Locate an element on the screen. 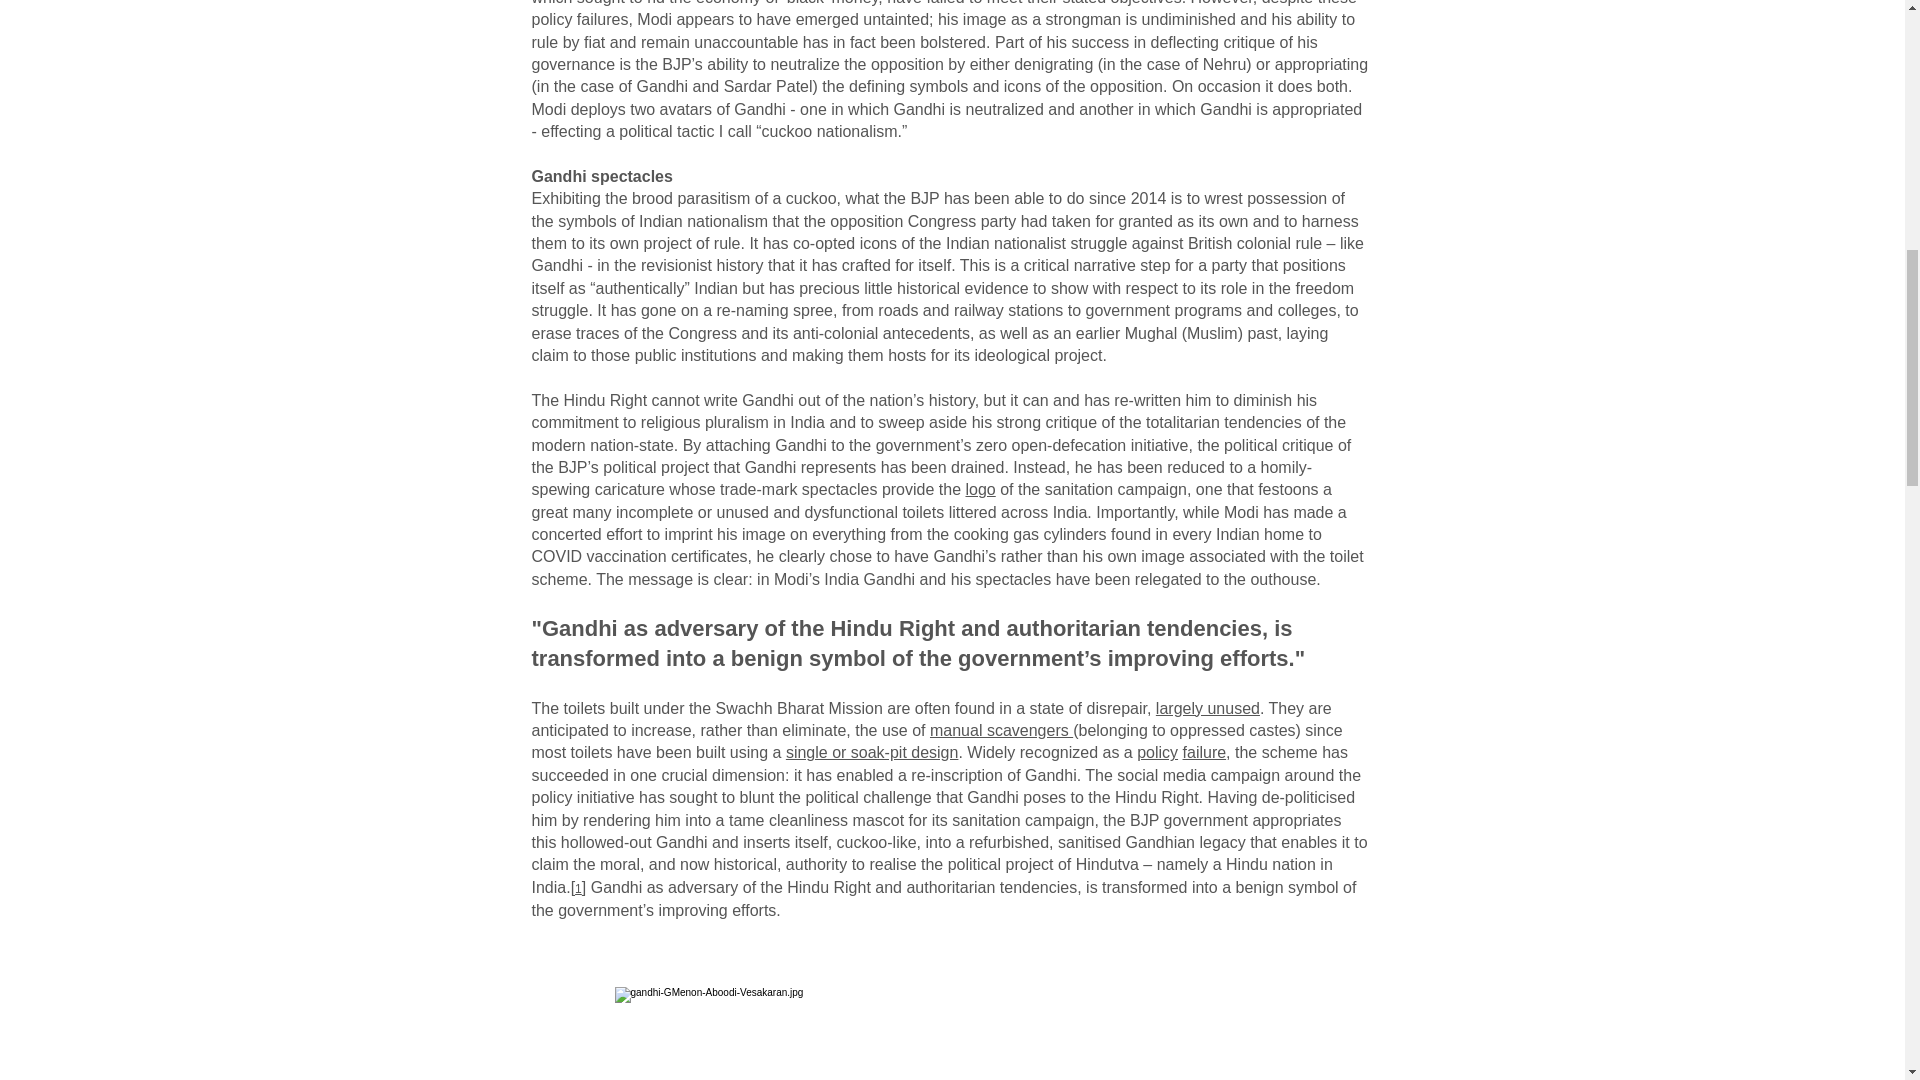  largely unused is located at coordinates (1207, 708).